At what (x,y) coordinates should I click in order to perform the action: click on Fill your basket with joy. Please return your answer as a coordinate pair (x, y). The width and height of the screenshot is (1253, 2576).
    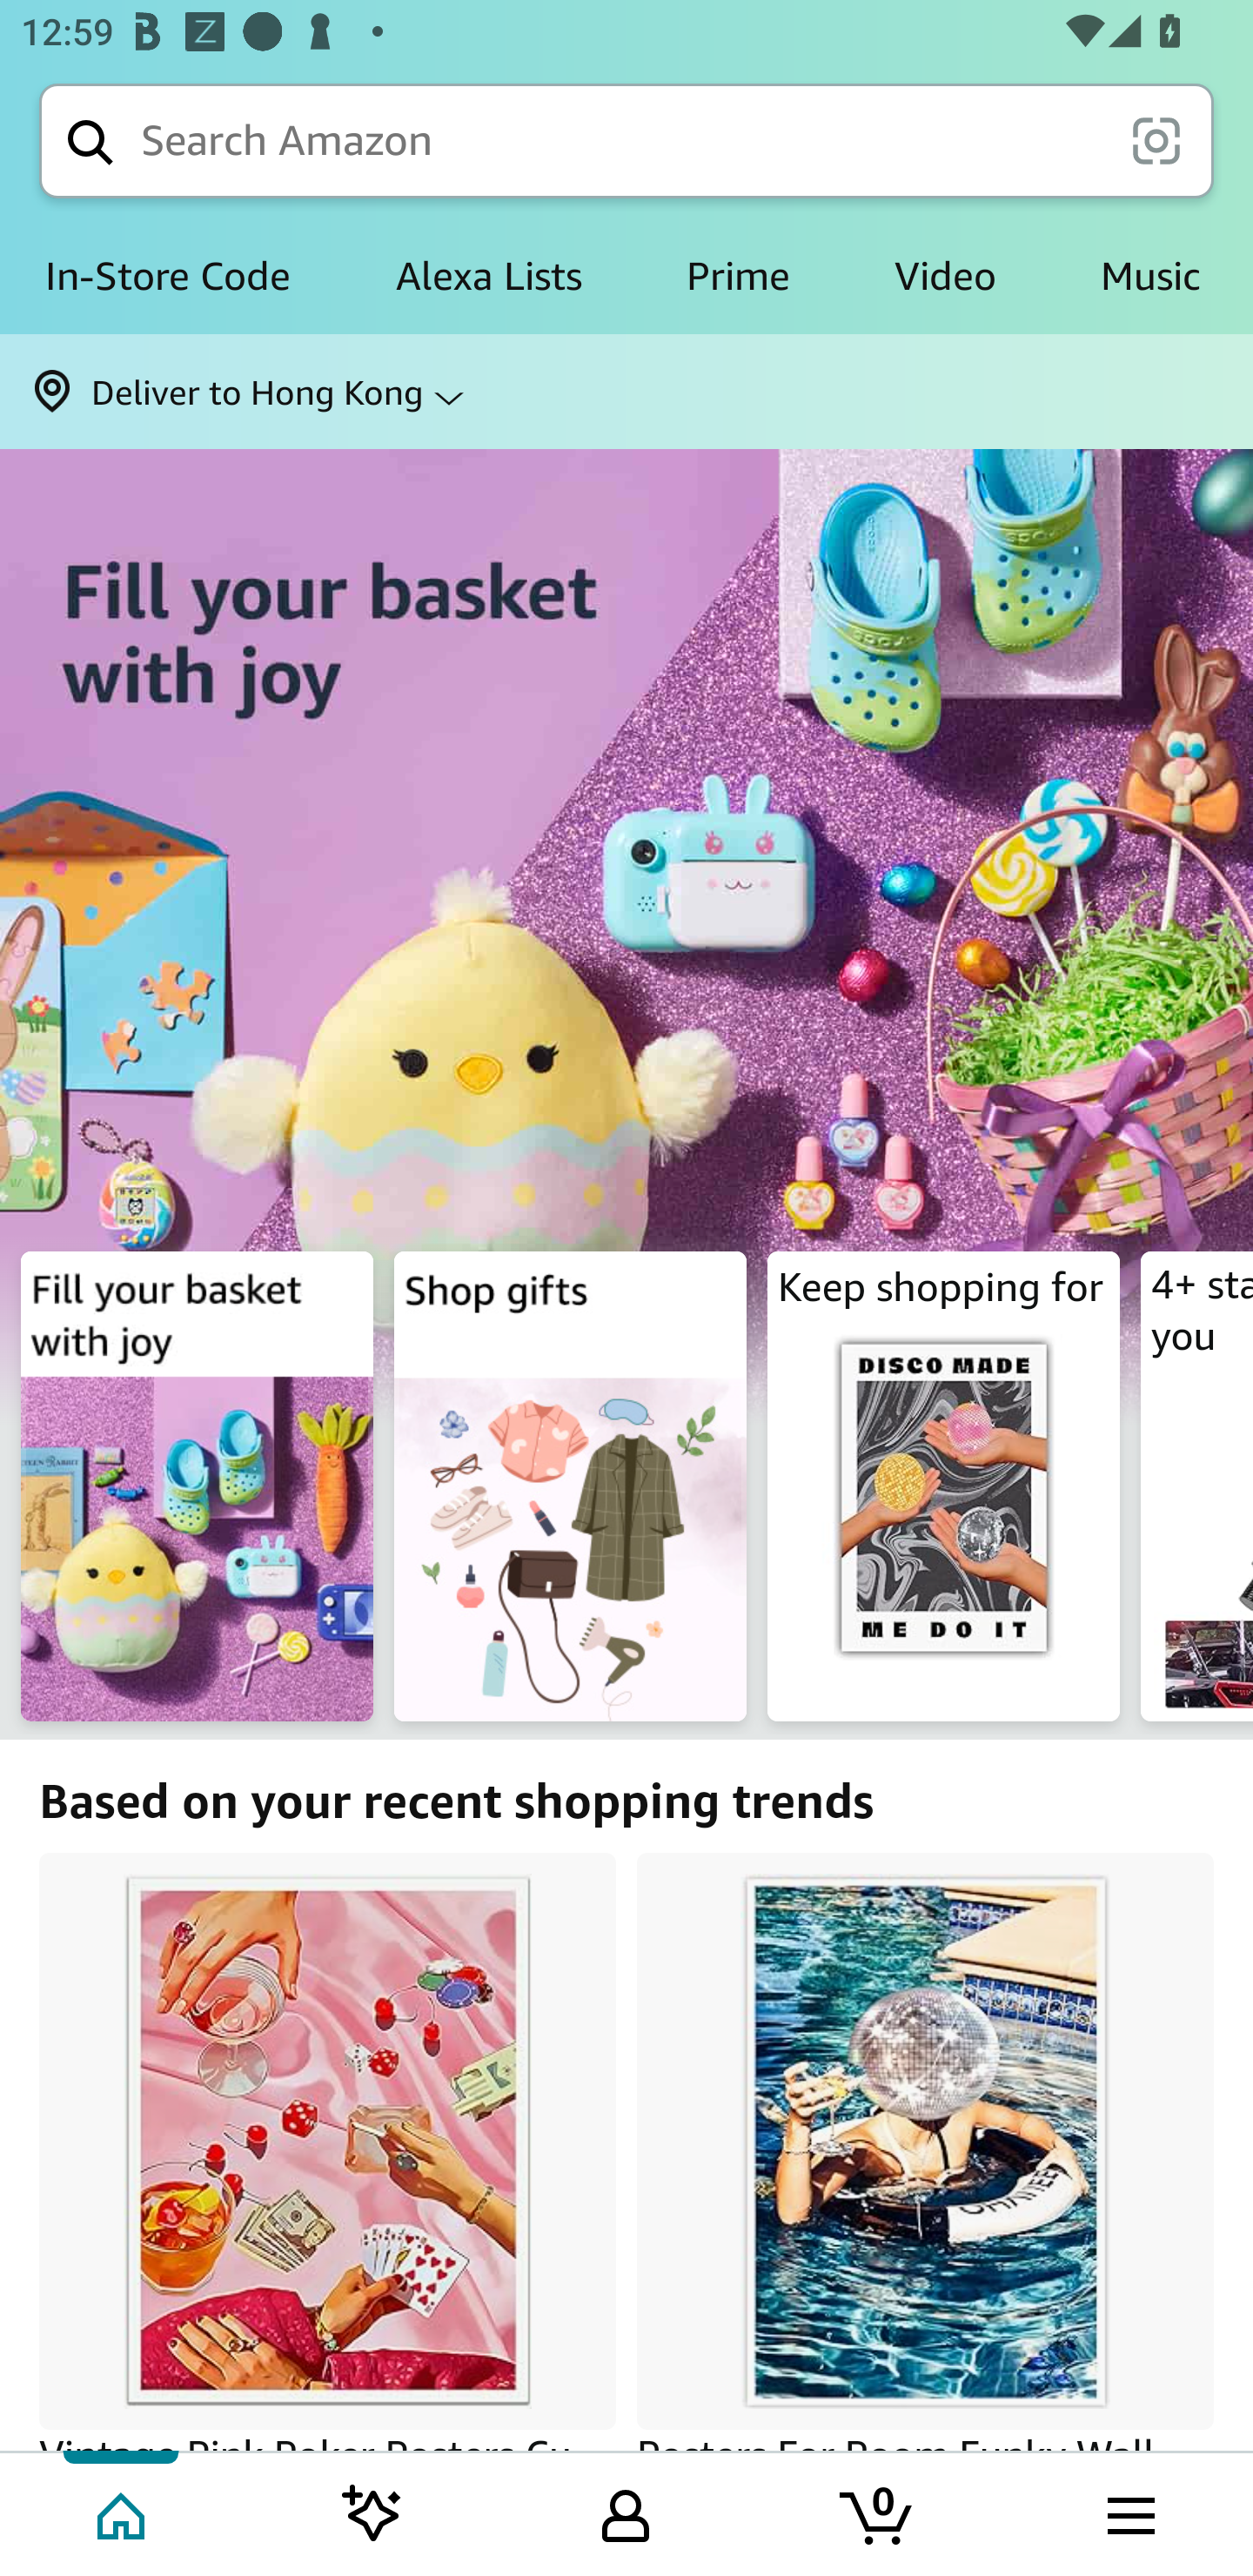
    Looking at the image, I should click on (626, 843).